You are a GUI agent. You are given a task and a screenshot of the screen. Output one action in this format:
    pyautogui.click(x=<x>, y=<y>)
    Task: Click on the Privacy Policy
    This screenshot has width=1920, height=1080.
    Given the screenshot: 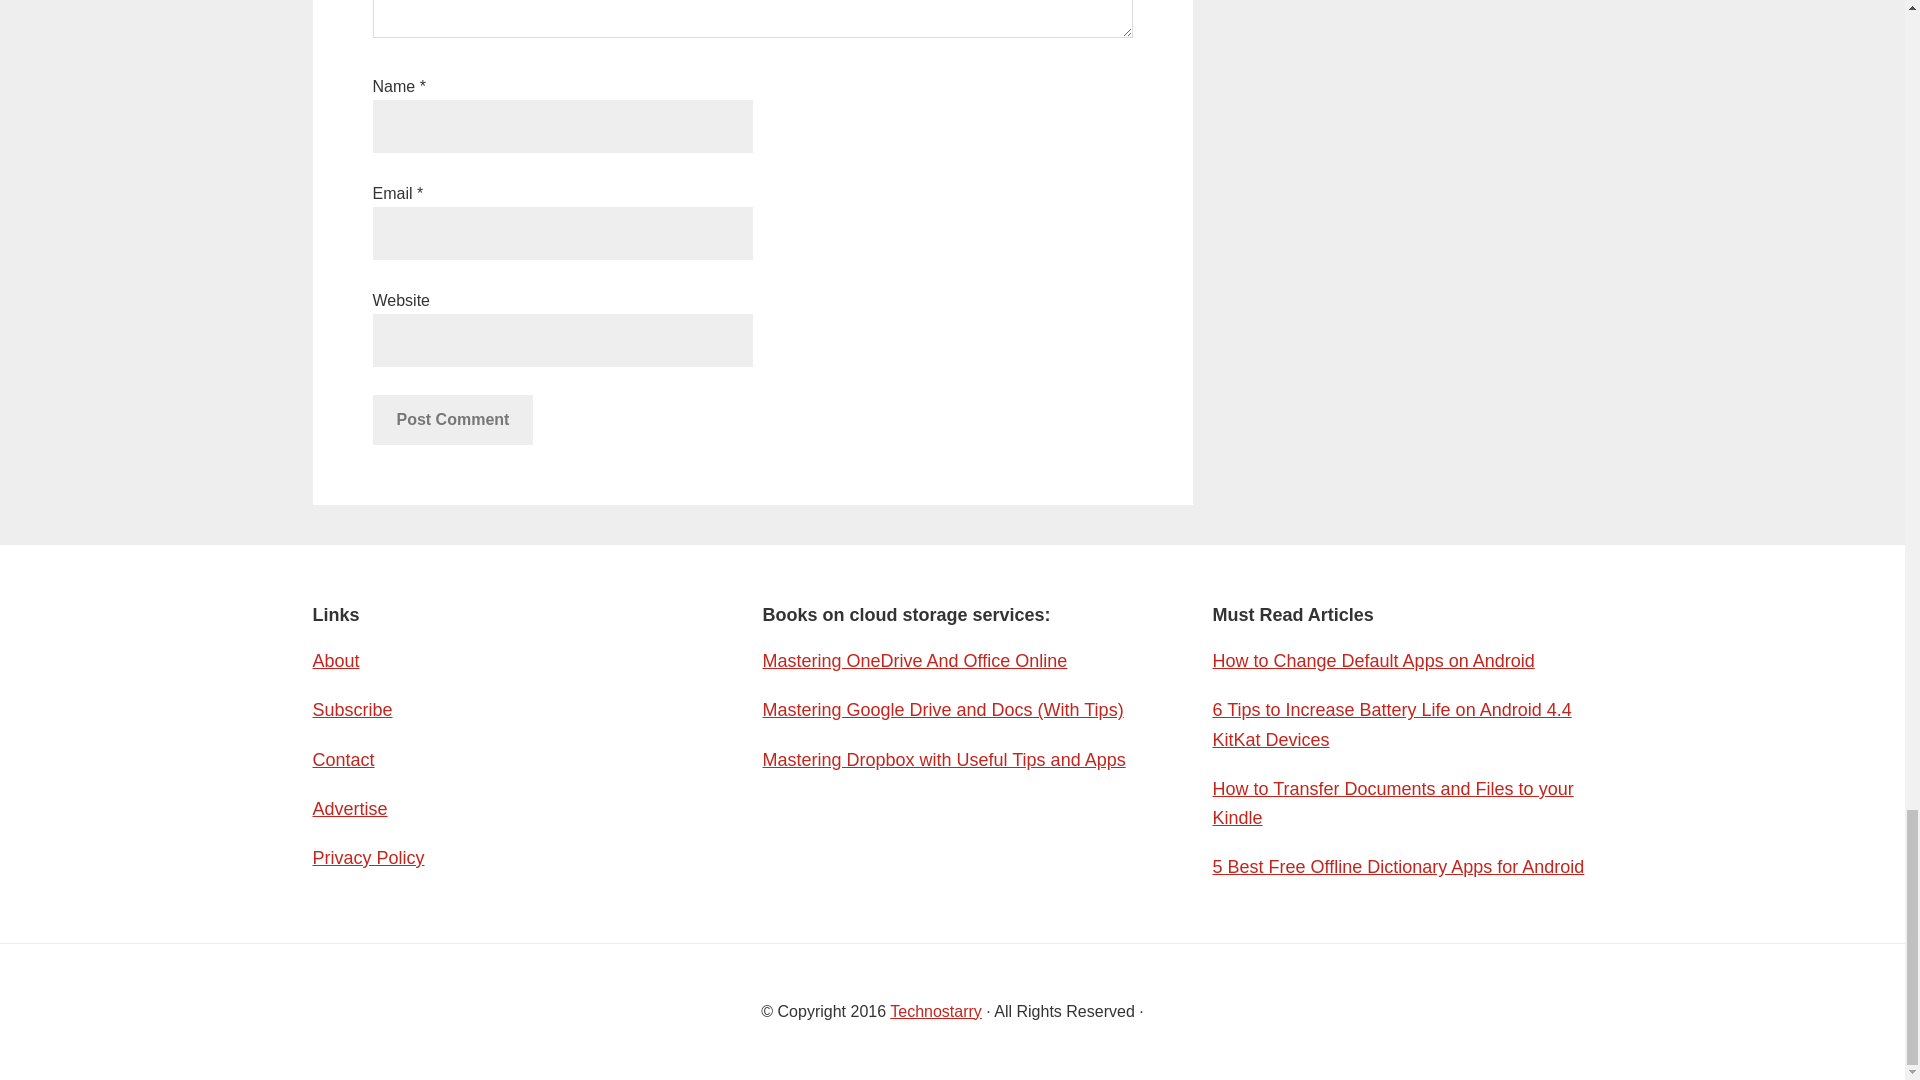 What is the action you would take?
    pyautogui.click(x=368, y=858)
    